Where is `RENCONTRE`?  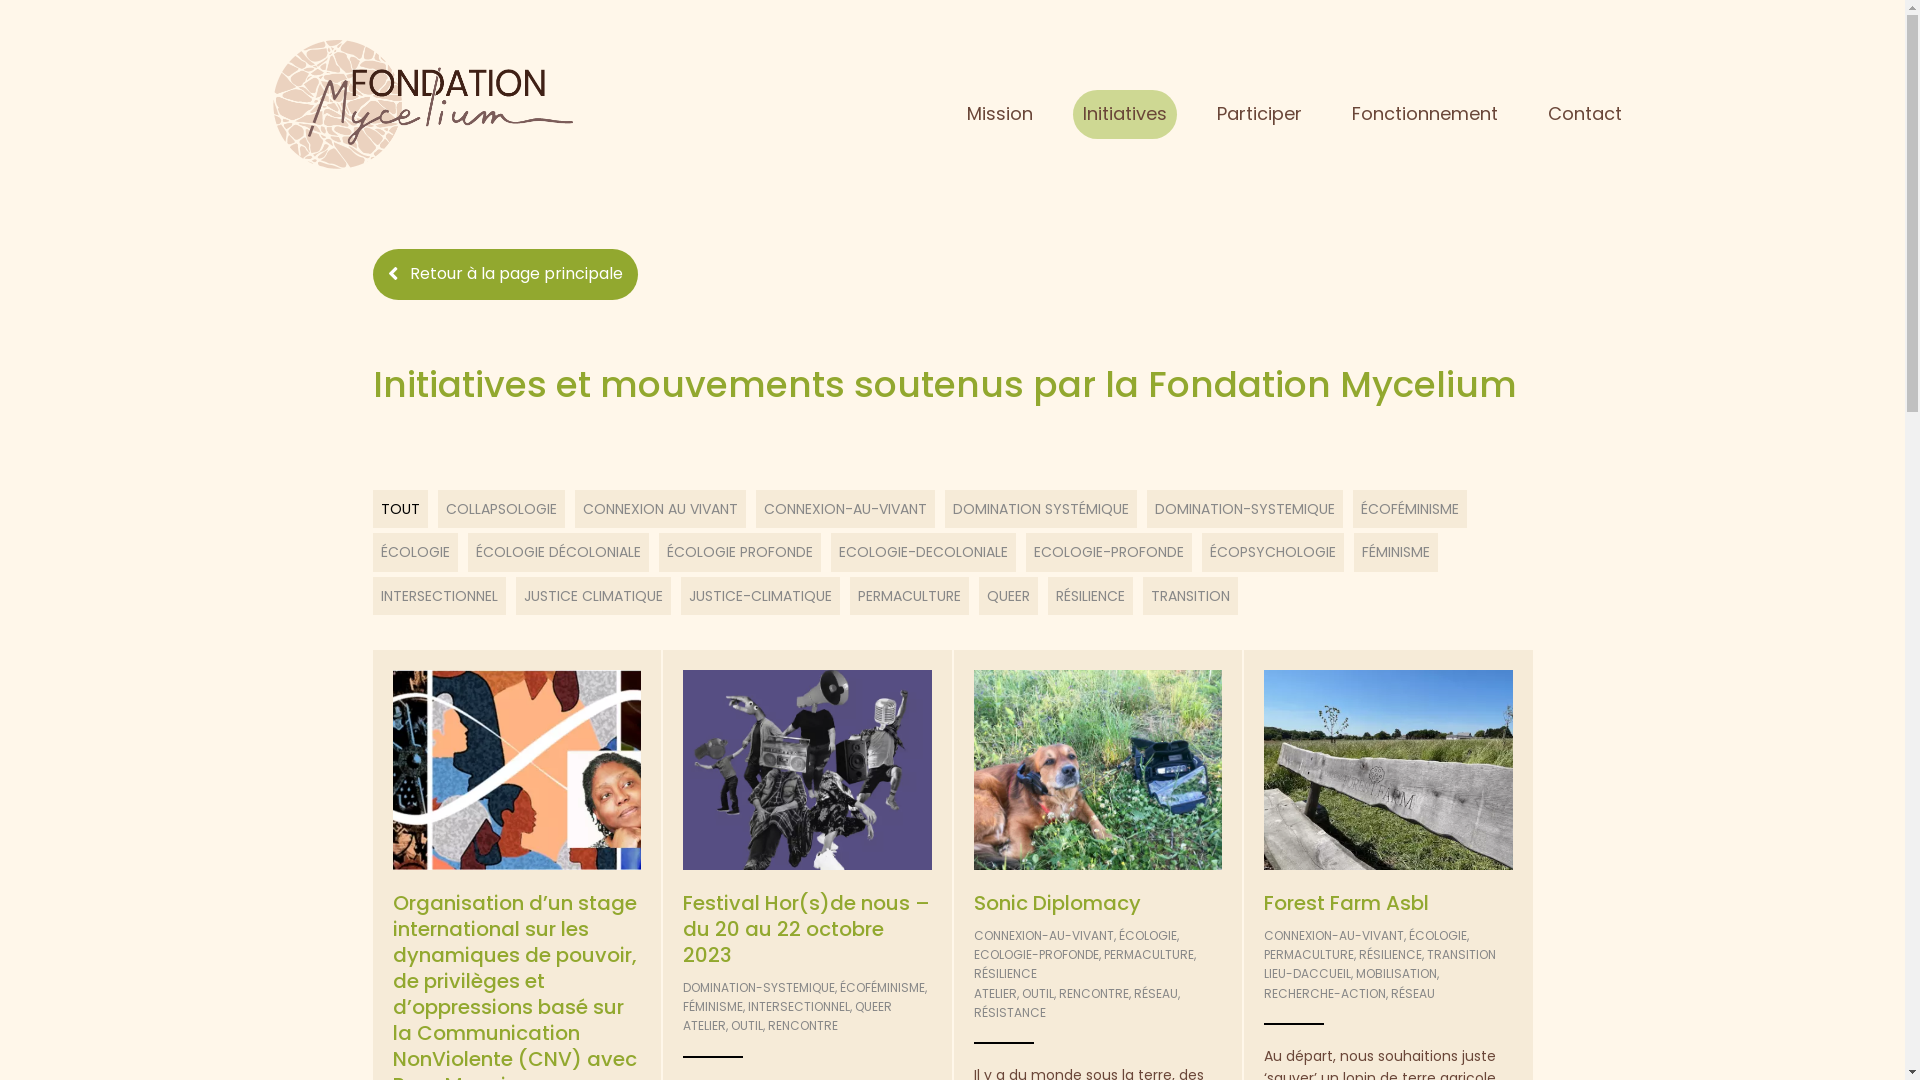
RENCONTRE is located at coordinates (803, 1026).